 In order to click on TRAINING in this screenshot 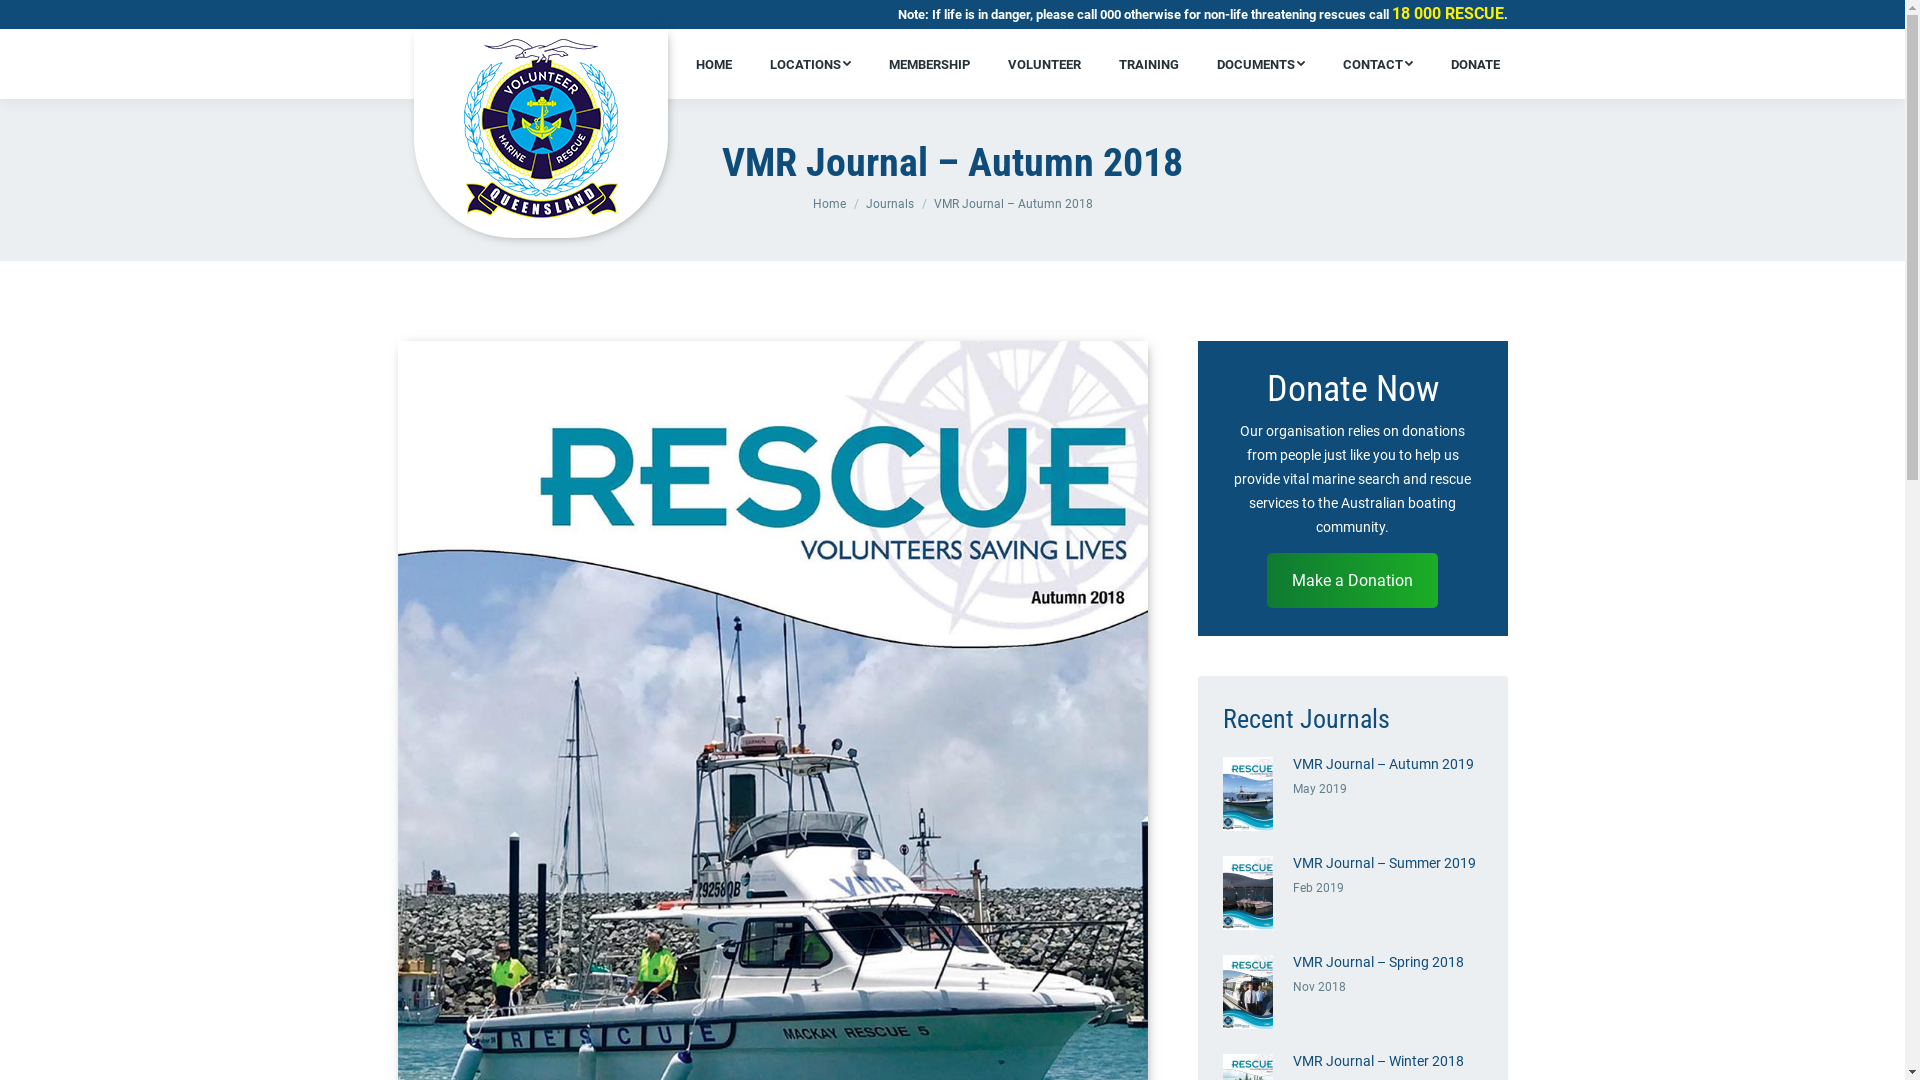, I will do `click(1149, 64)`.